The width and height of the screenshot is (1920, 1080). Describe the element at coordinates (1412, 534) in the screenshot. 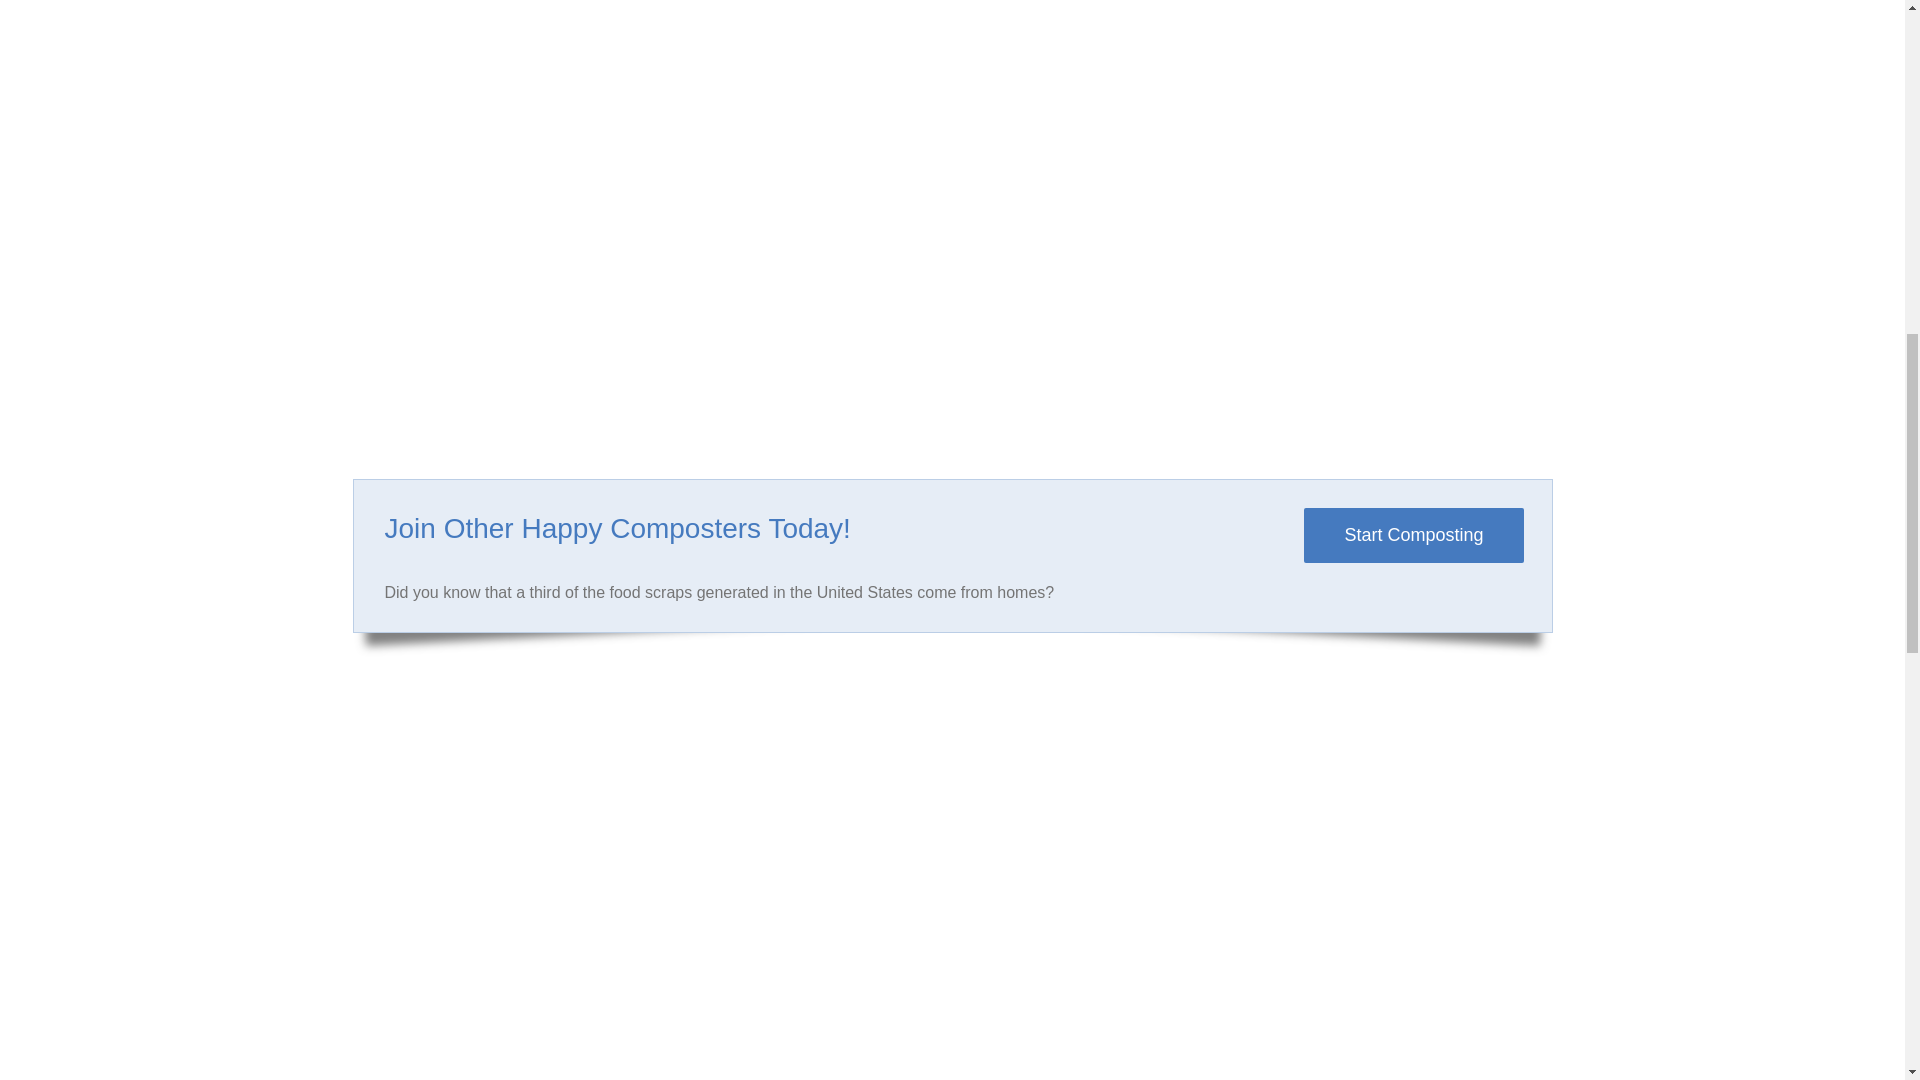

I see `Start Composting` at that location.